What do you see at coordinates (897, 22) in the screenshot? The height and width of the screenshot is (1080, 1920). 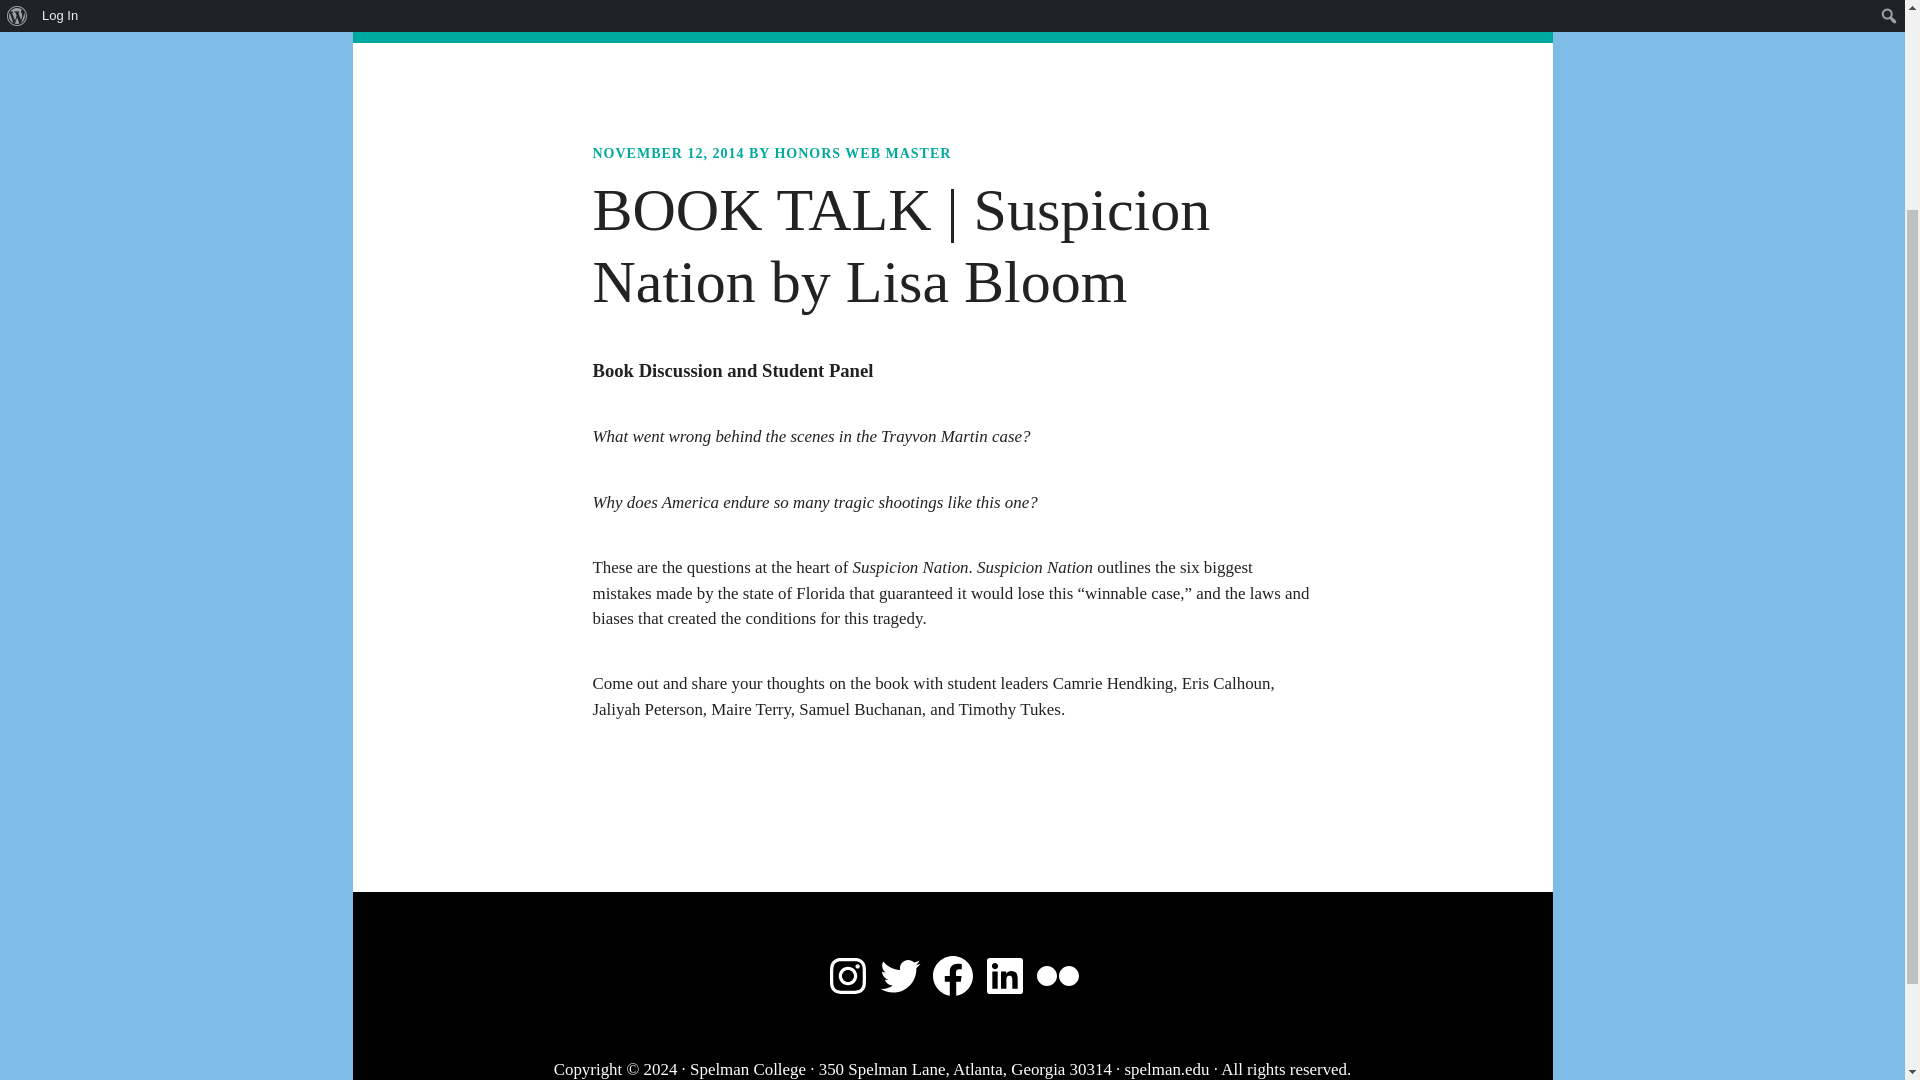 I see `OnFeature` at bounding box center [897, 22].